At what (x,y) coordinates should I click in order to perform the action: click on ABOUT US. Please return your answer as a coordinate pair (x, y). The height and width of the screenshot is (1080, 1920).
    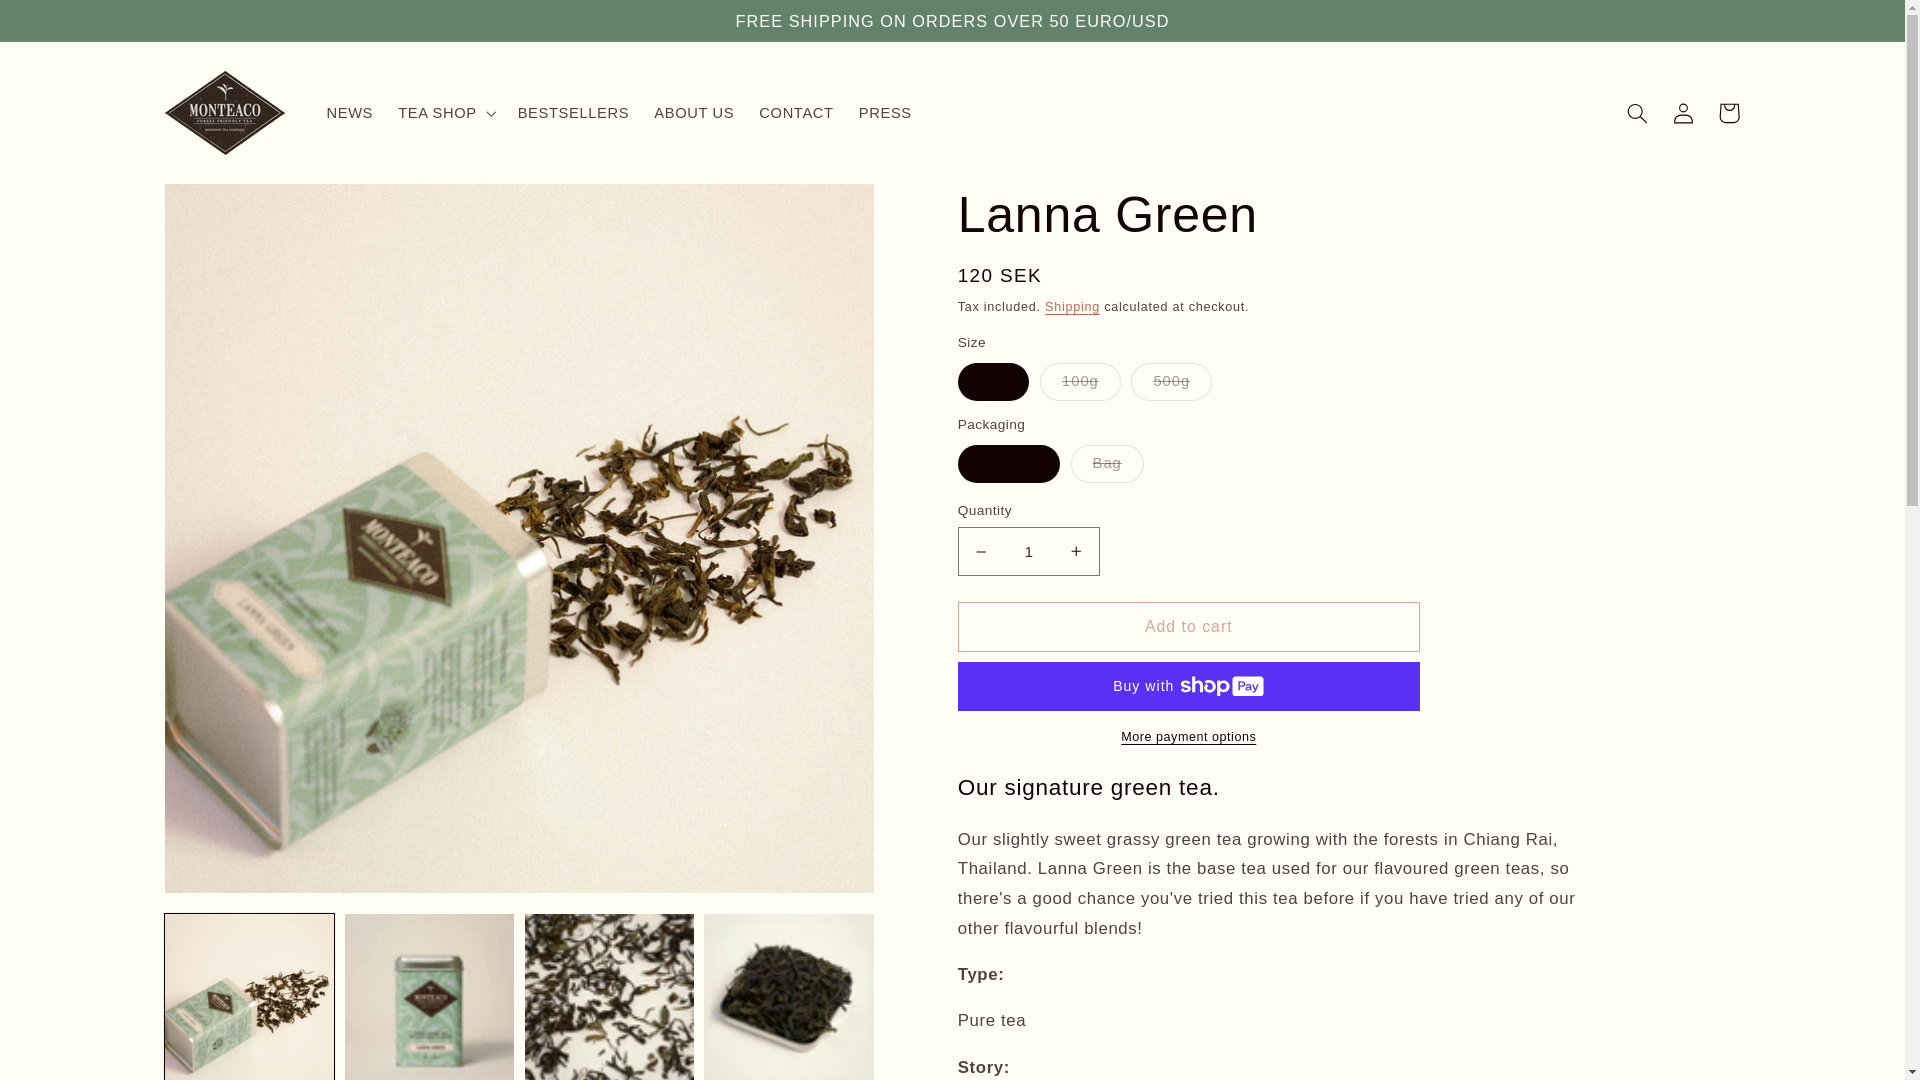
    Looking at the image, I should click on (694, 112).